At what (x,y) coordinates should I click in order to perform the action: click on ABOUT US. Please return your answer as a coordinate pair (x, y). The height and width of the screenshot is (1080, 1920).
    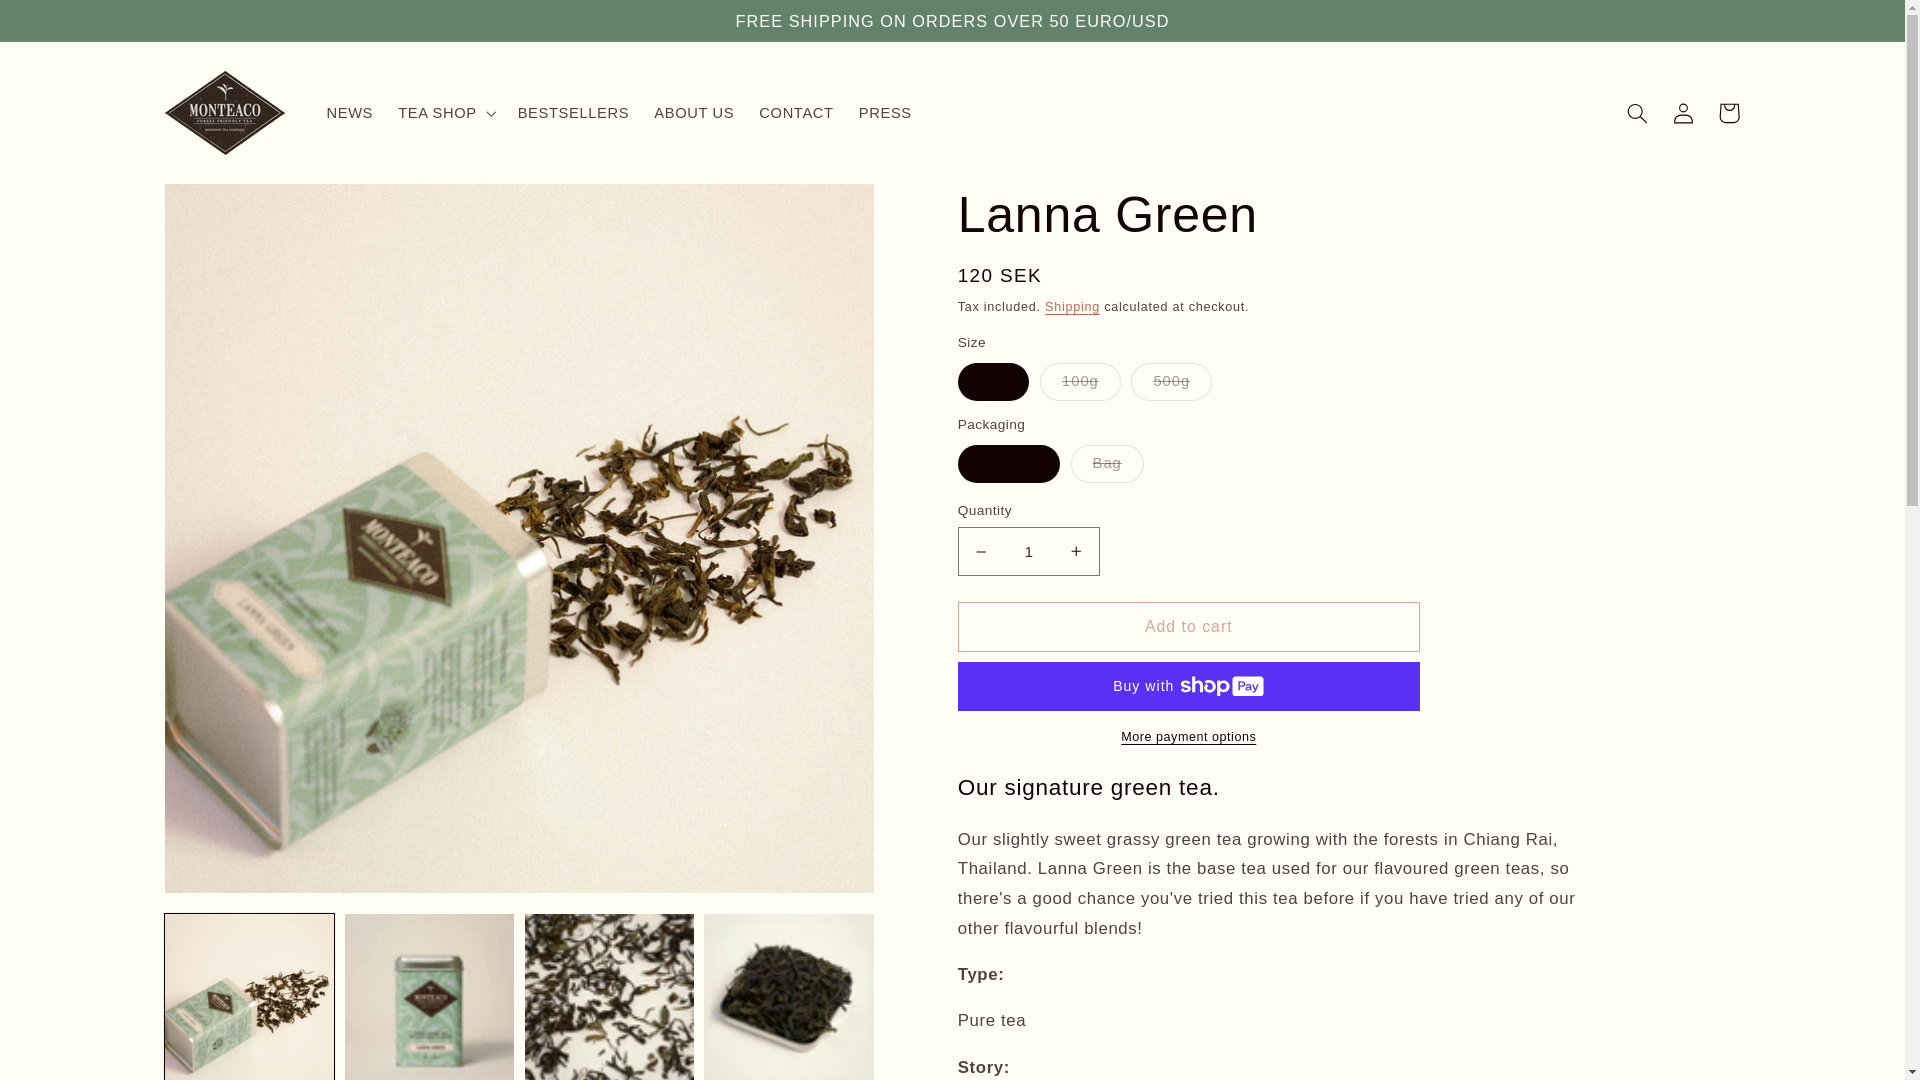
    Looking at the image, I should click on (694, 112).